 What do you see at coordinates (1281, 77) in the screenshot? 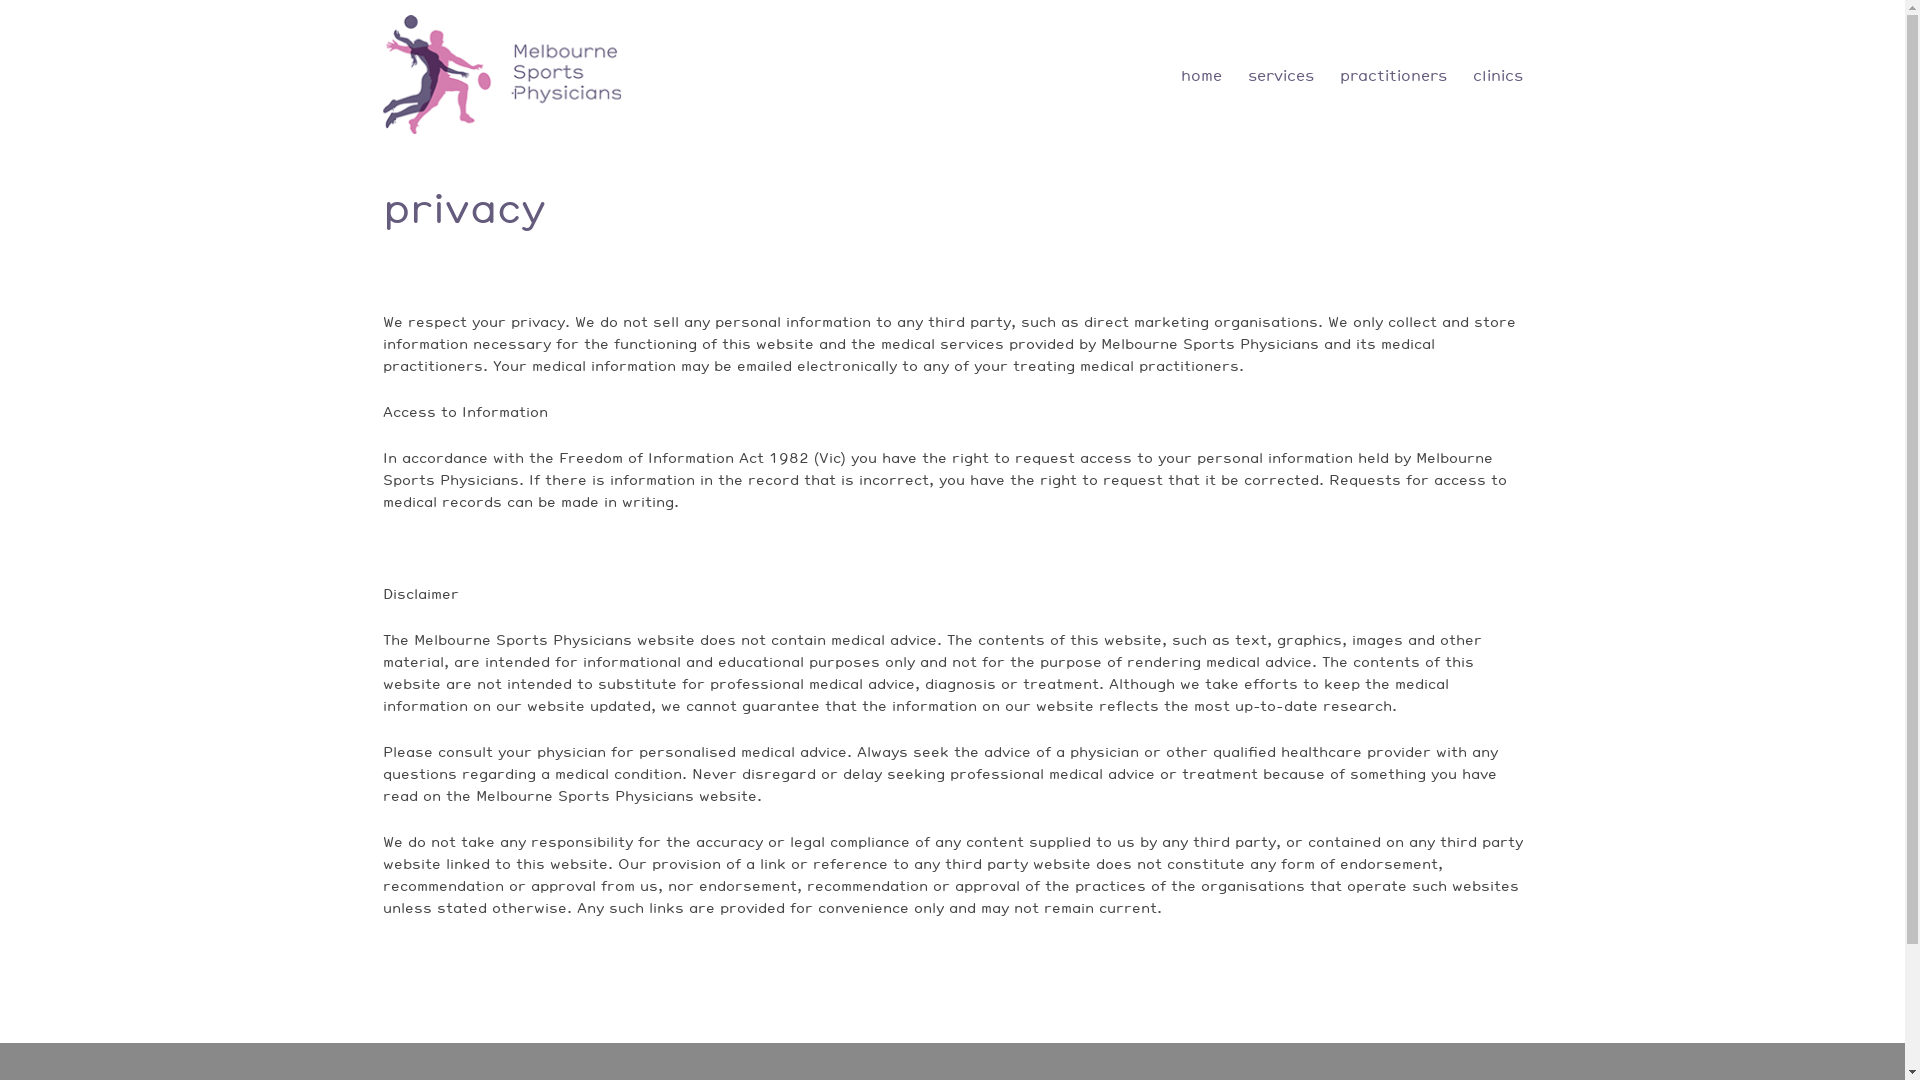
I see `services` at bounding box center [1281, 77].